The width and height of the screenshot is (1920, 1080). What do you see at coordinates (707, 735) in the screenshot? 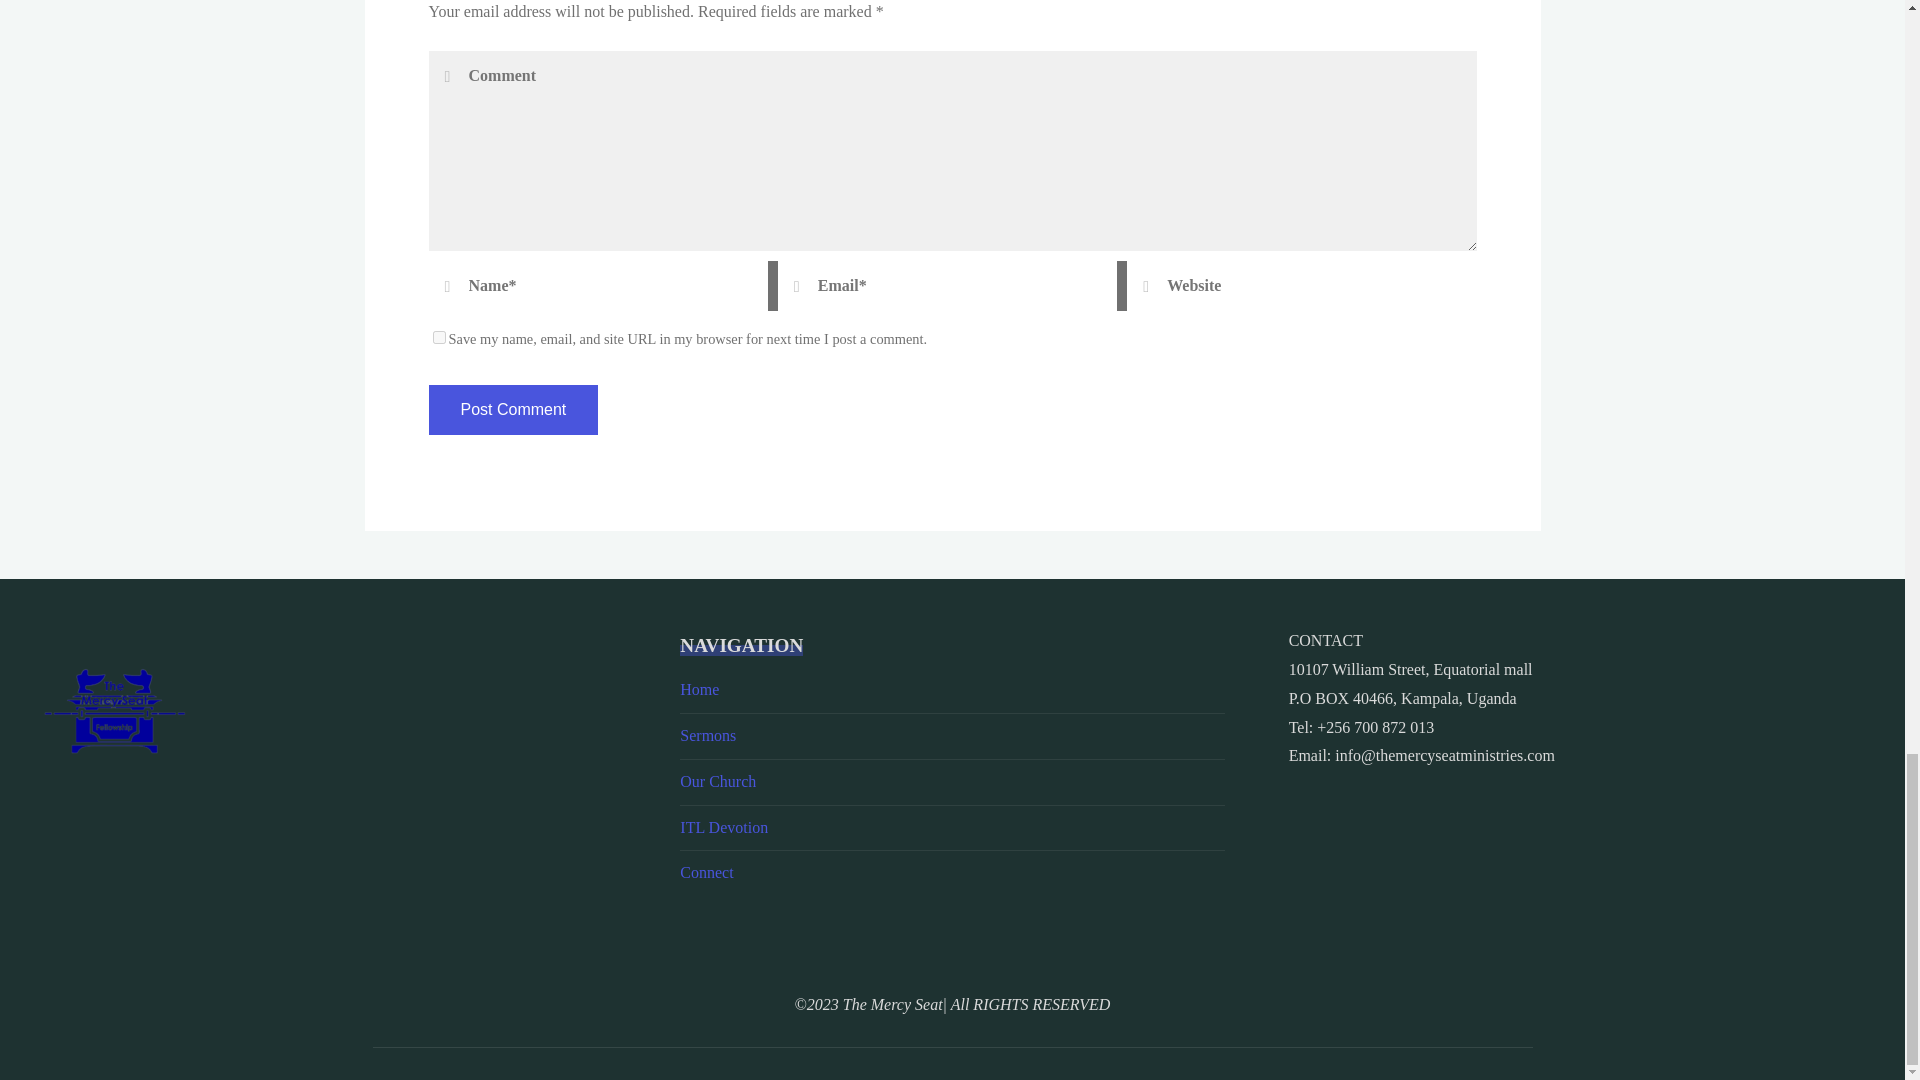
I see `Sermons` at bounding box center [707, 735].